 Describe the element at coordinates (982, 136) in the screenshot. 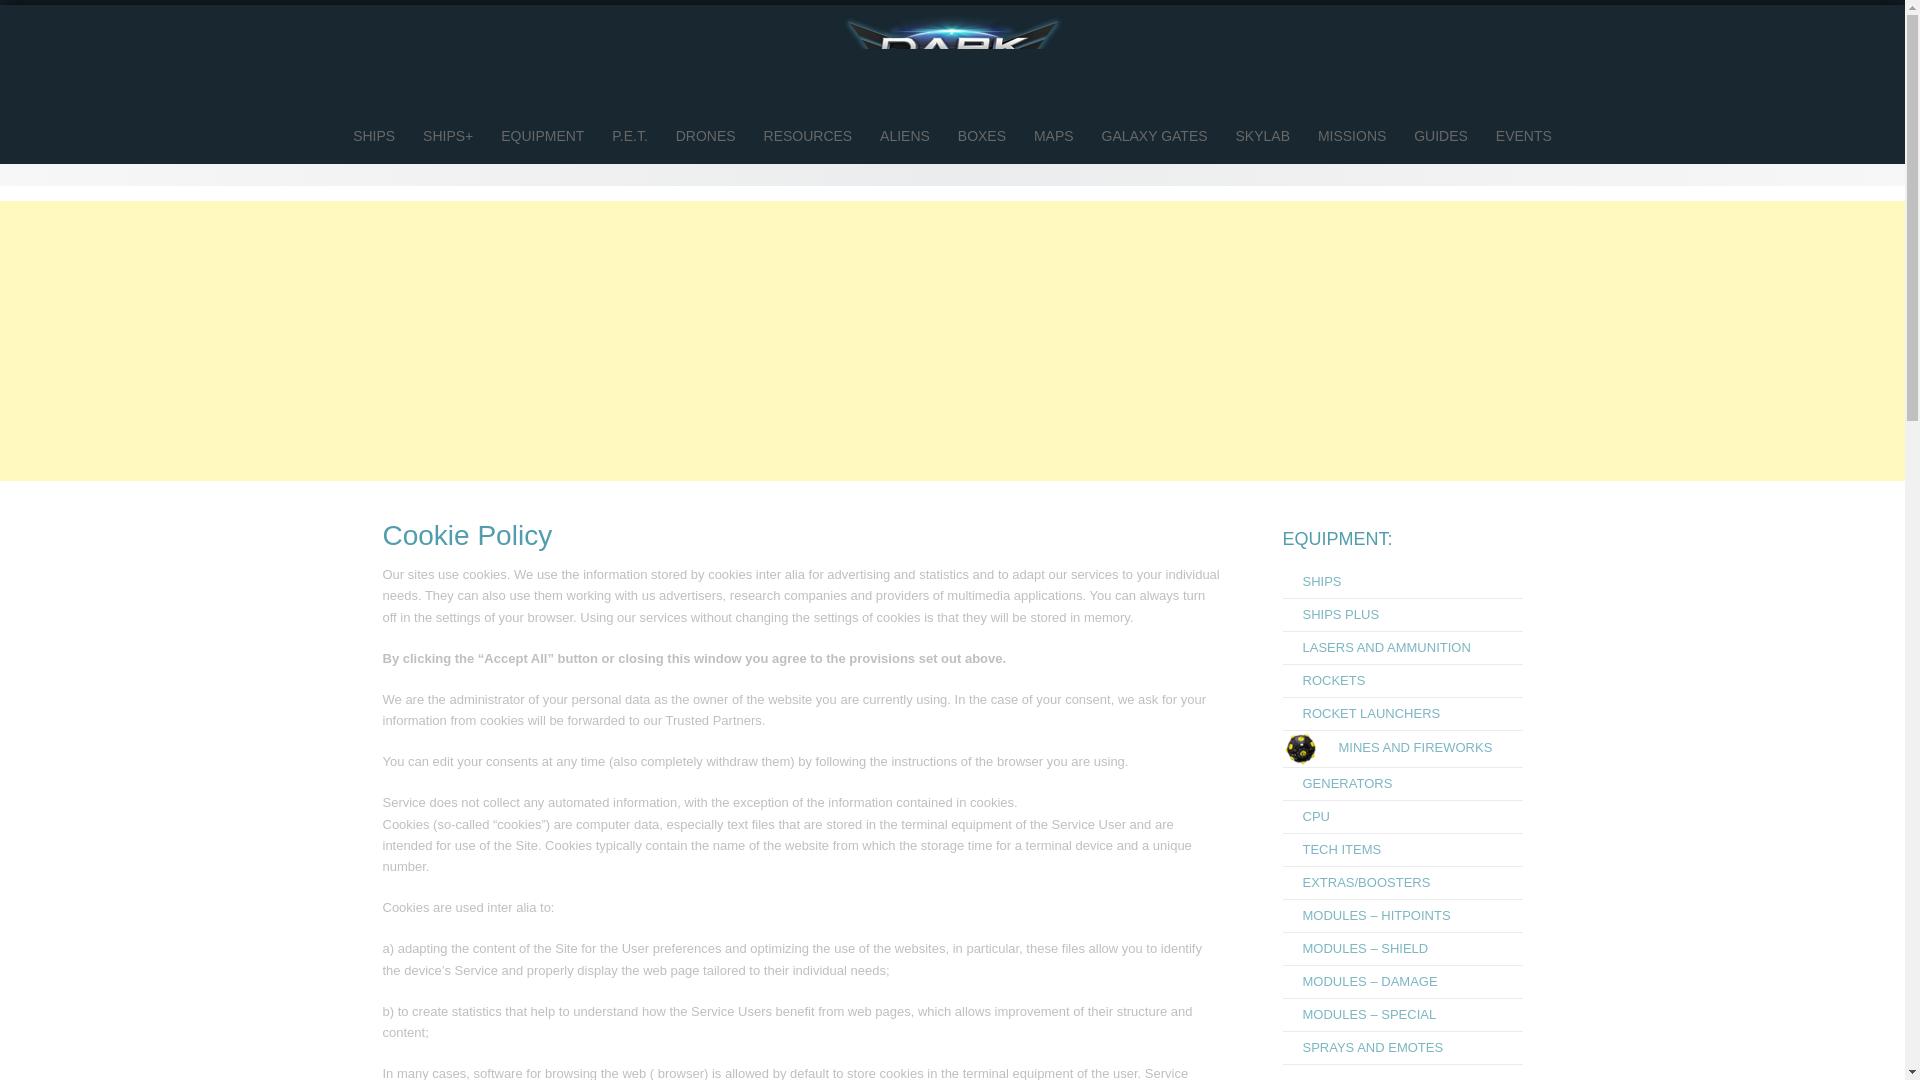

I see `BOXES` at that location.